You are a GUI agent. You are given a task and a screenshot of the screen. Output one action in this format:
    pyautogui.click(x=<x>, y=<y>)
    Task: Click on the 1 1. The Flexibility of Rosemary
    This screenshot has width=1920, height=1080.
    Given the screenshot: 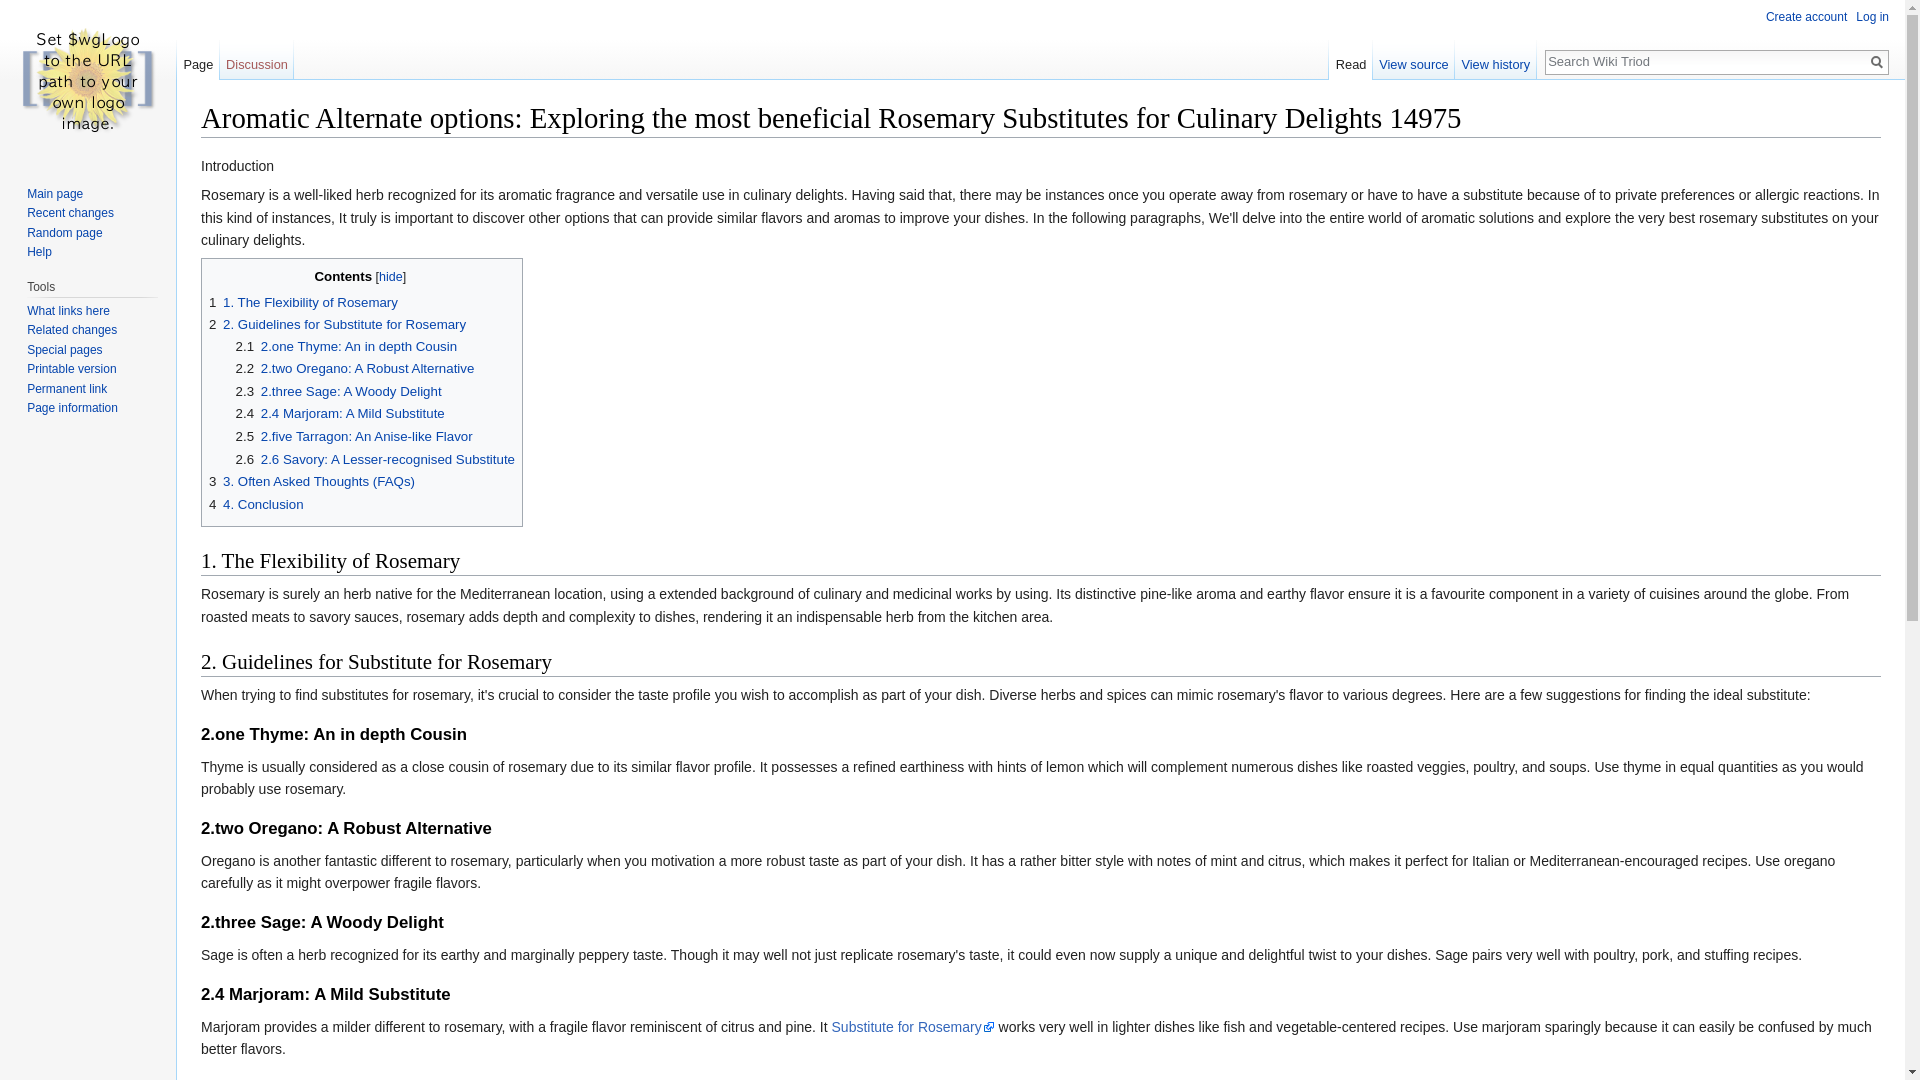 What is the action you would take?
    pyautogui.click(x=303, y=302)
    